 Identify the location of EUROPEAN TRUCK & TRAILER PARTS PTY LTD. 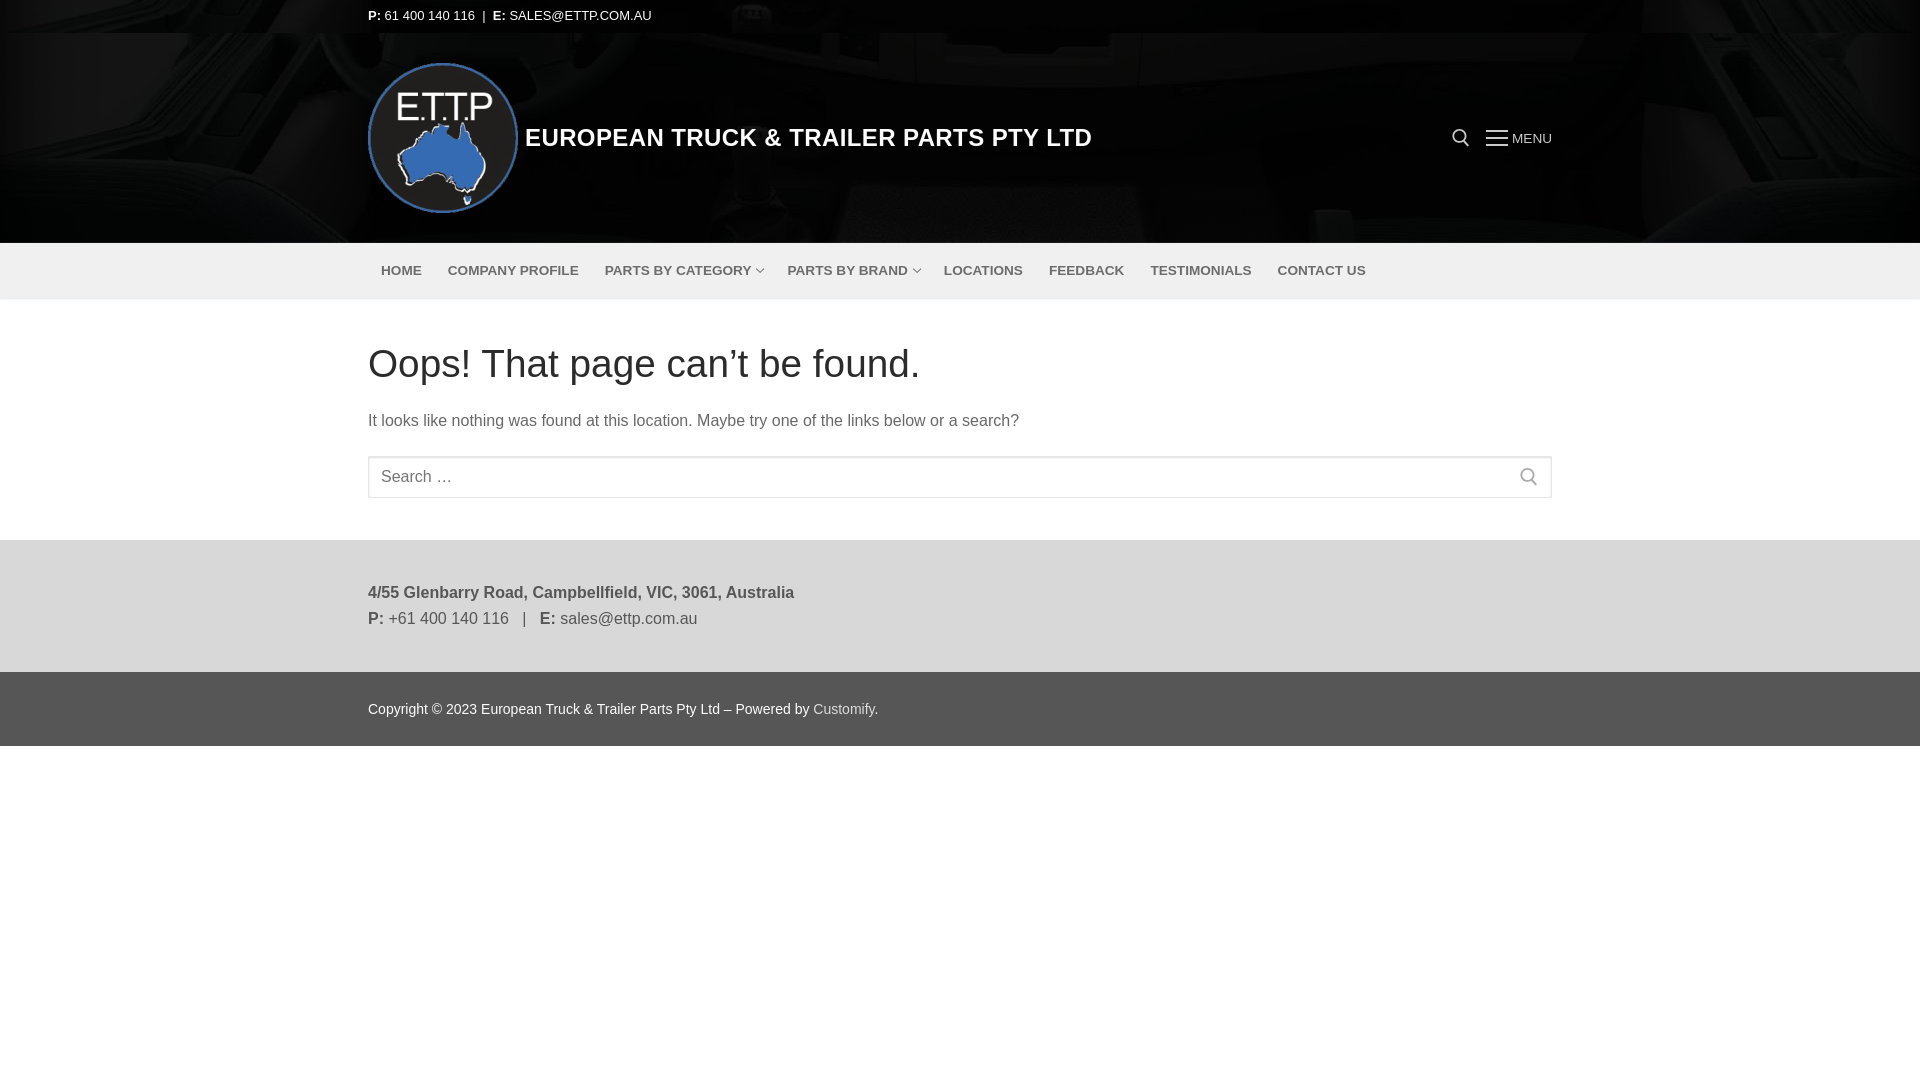
(808, 138).